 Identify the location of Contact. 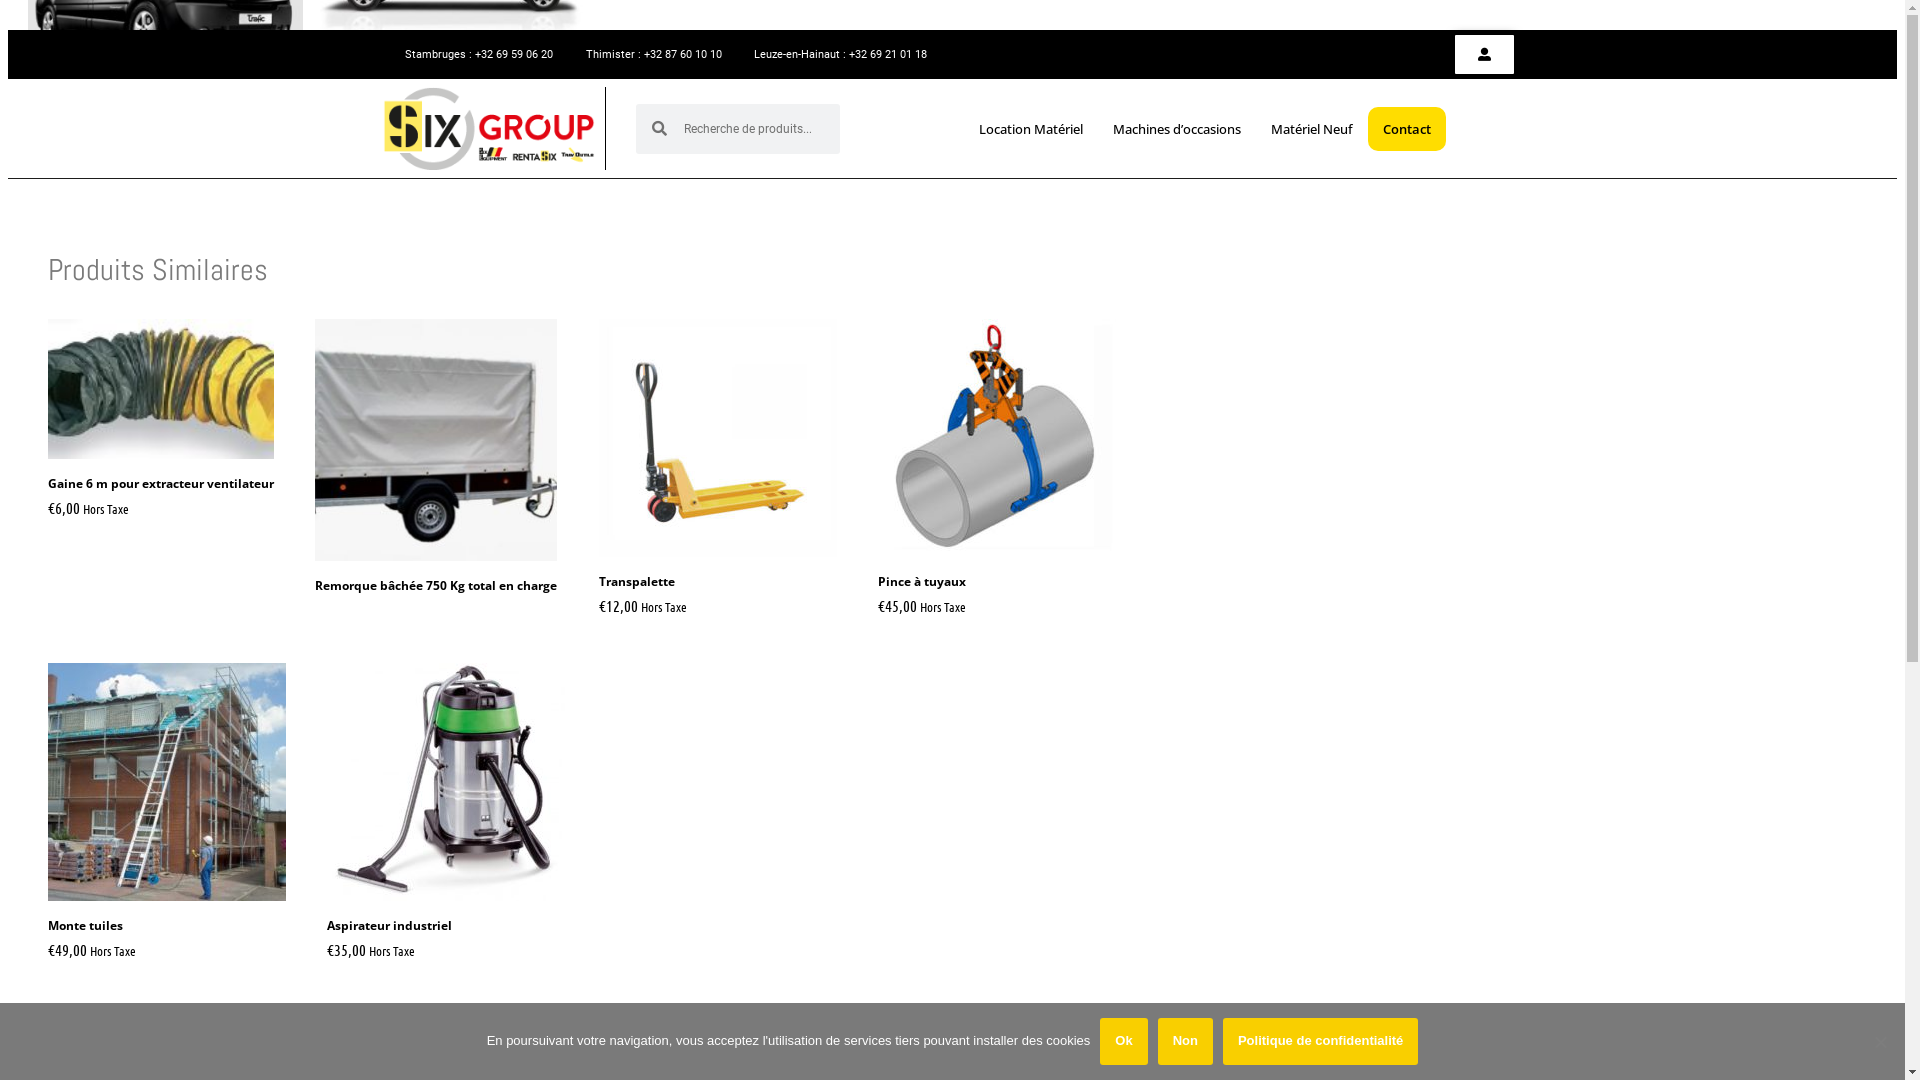
(1407, 129).